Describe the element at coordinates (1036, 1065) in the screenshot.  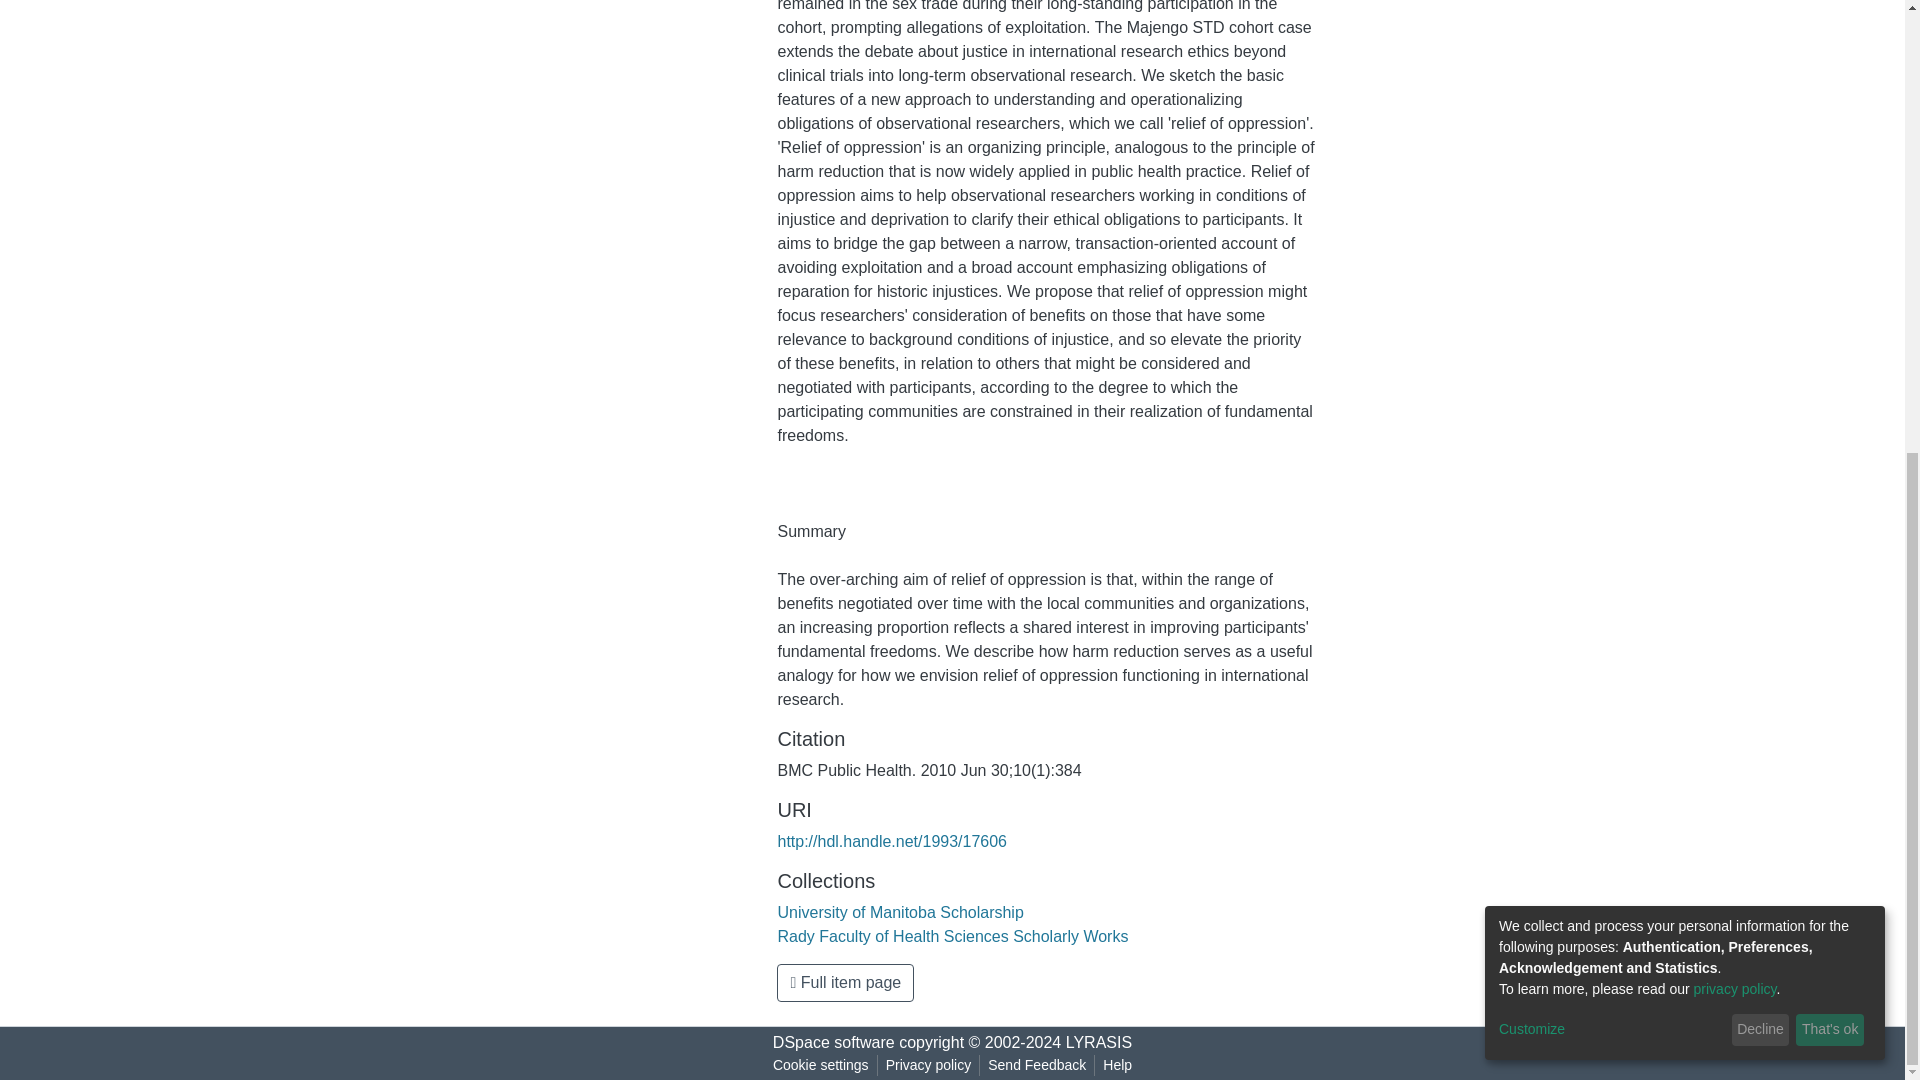
I see `Send Feedback` at that location.